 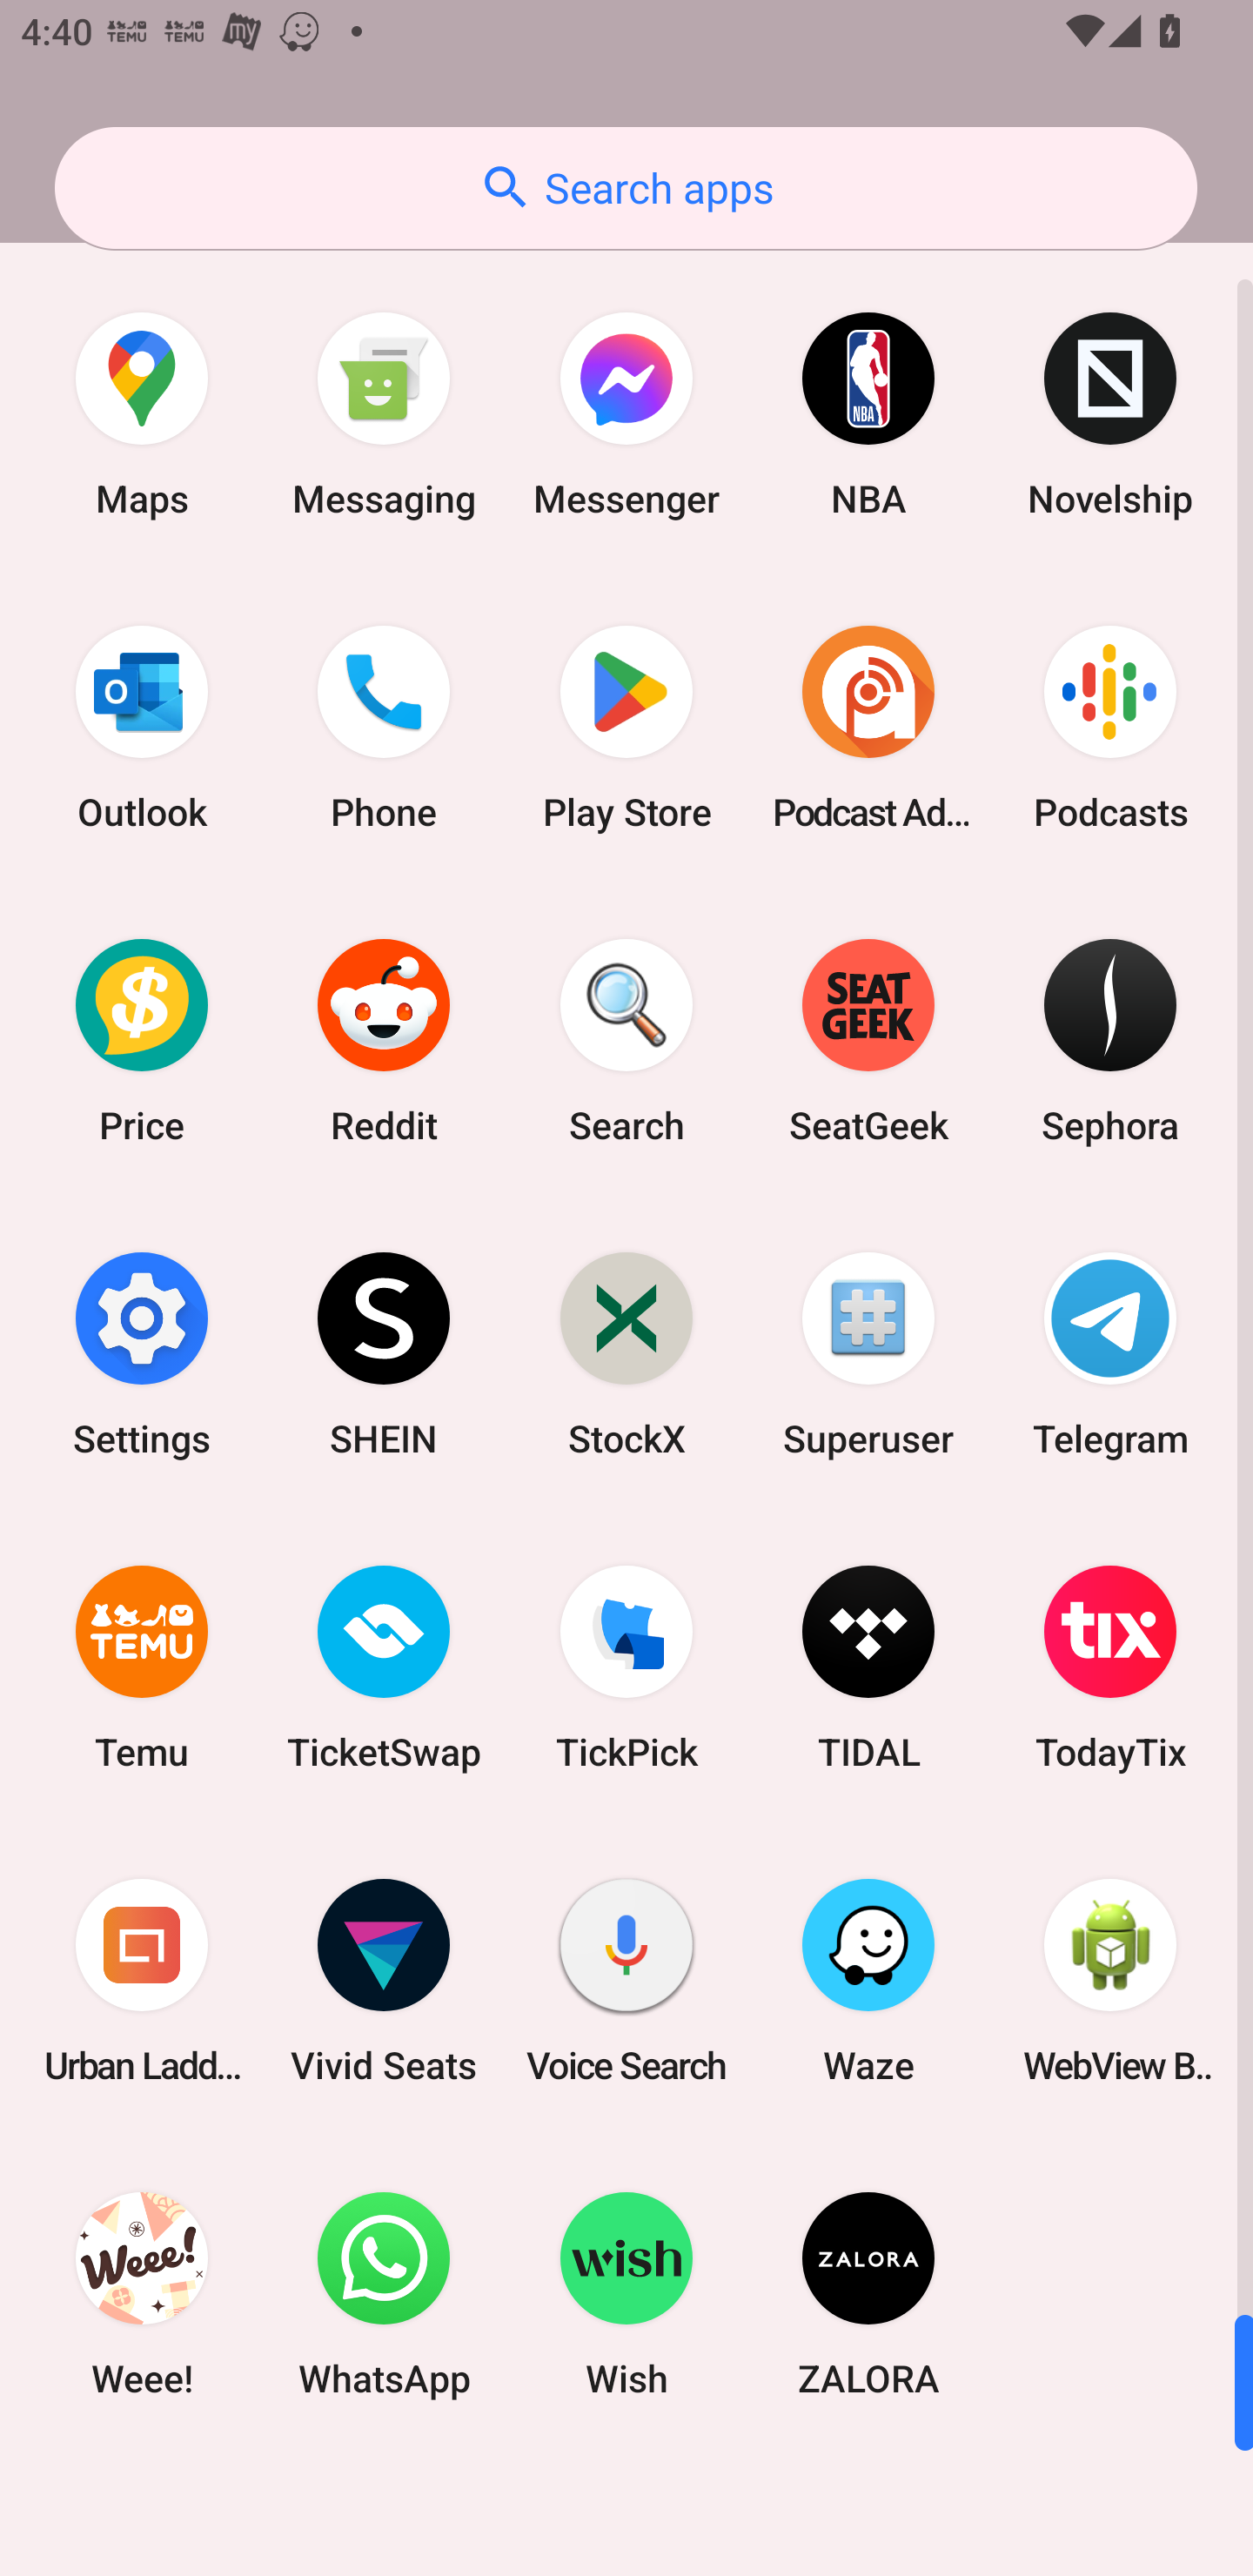 What do you see at coordinates (868, 2293) in the screenshot?
I see `ZALORA` at bounding box center [868, 2293].